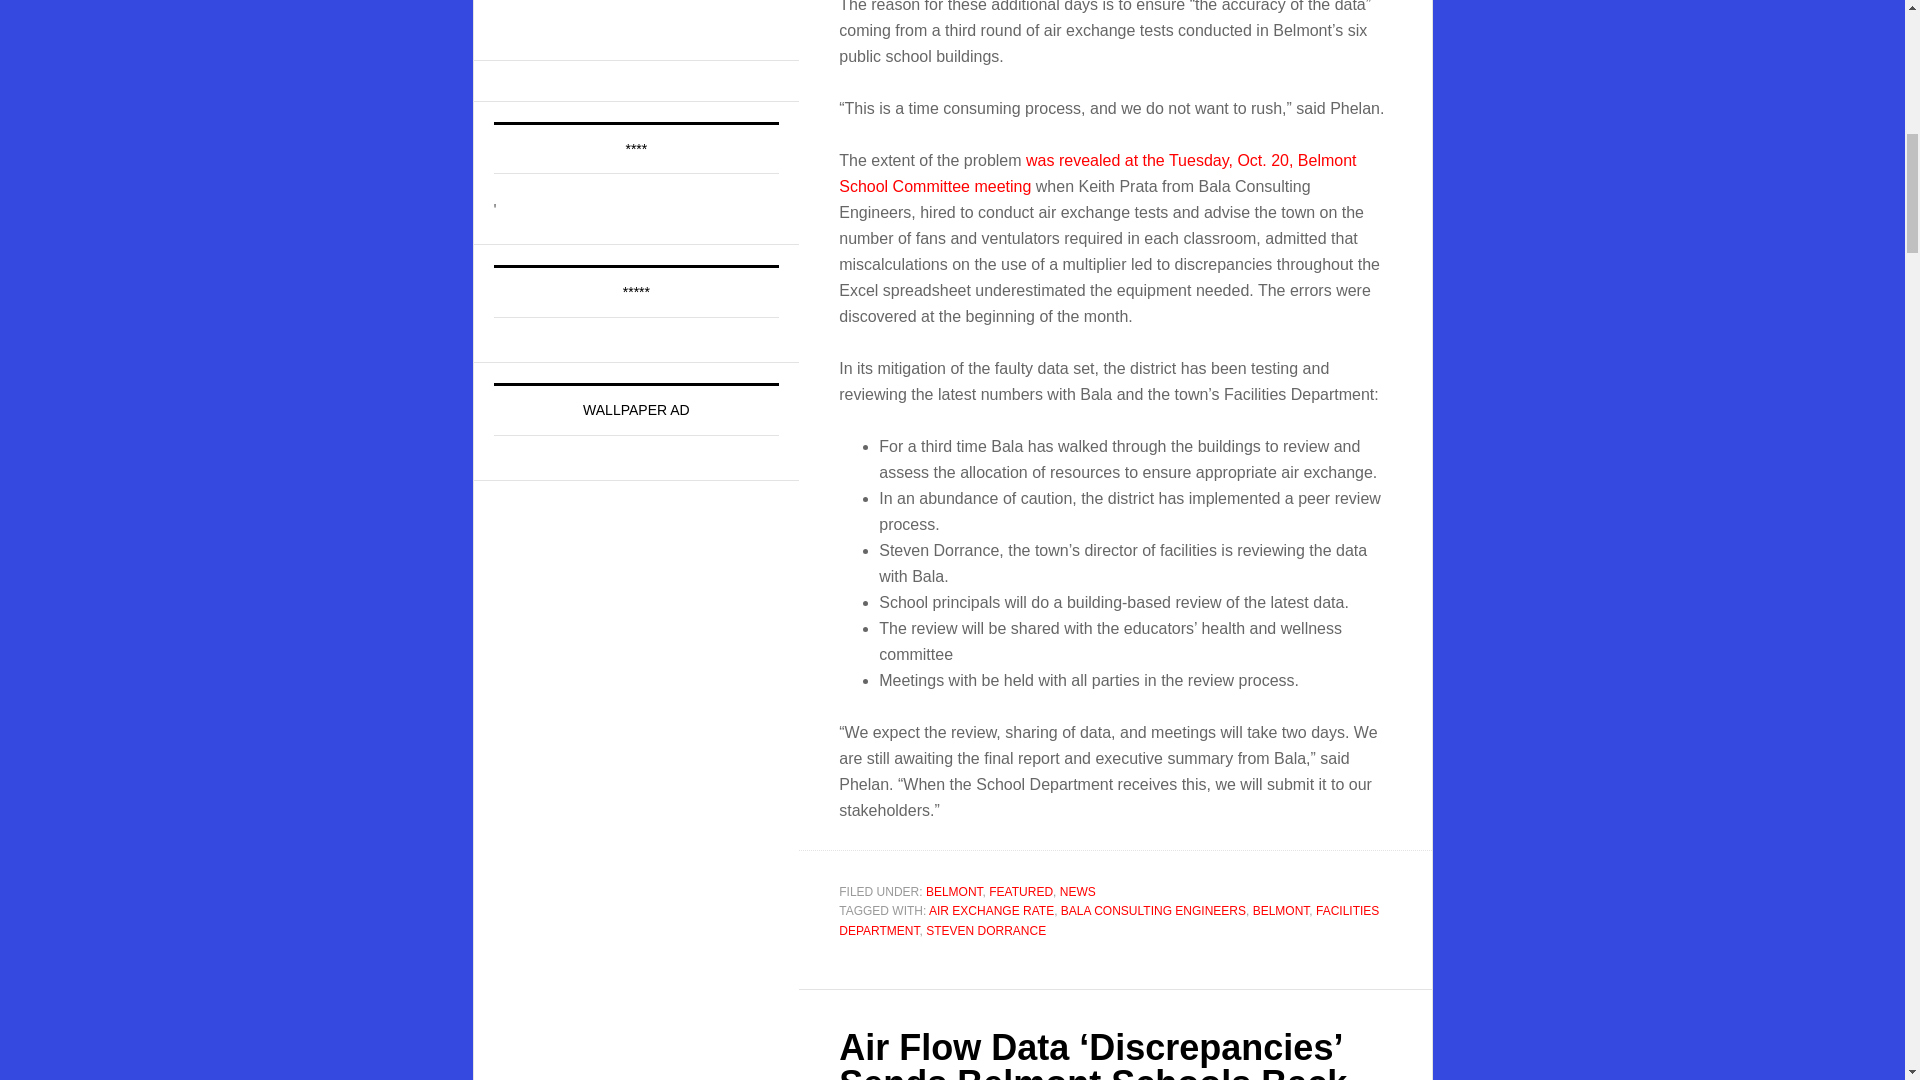 This screenshot has width=1920, height=1080. What do you see at coordinates (992, 910) in the screenshot?
I see `AIR EXCHANGE RATE` at bounding box center [992, 910].